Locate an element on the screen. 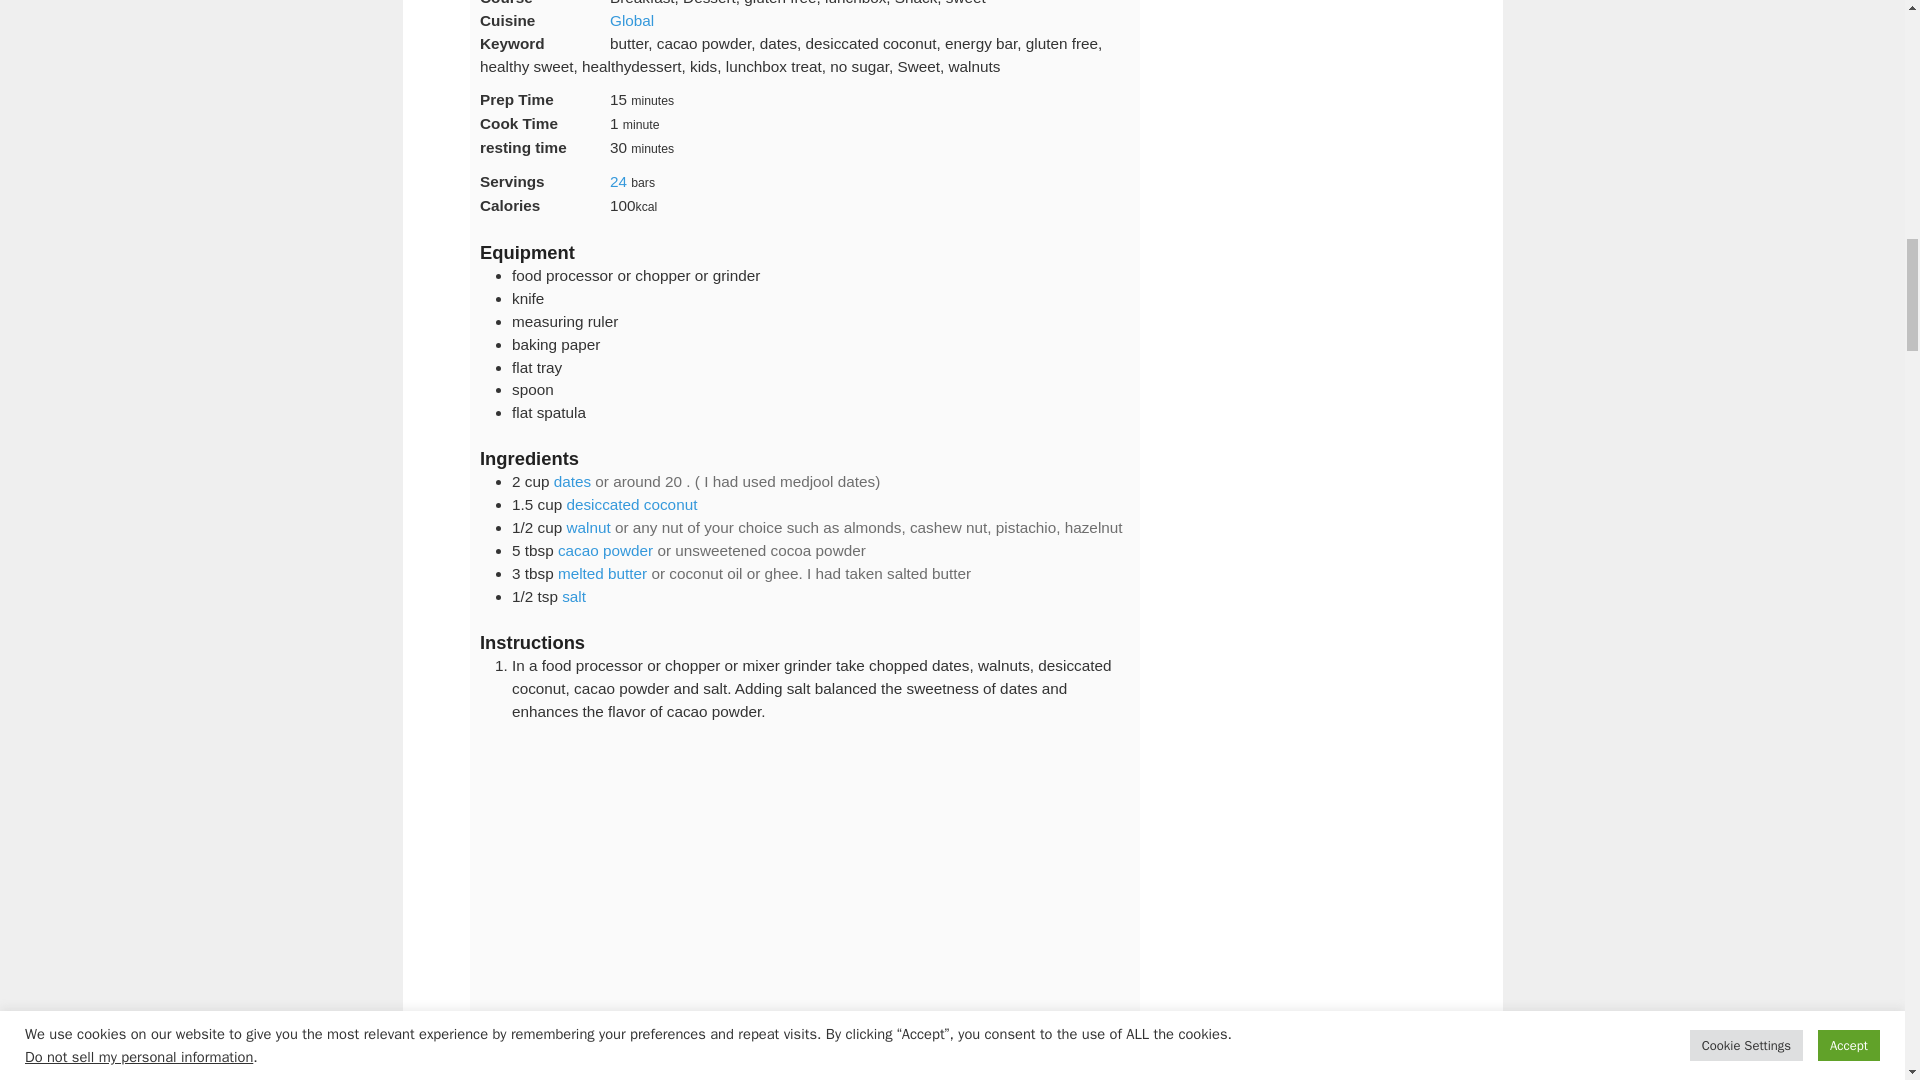  dates is located at coordinates (572, 482).